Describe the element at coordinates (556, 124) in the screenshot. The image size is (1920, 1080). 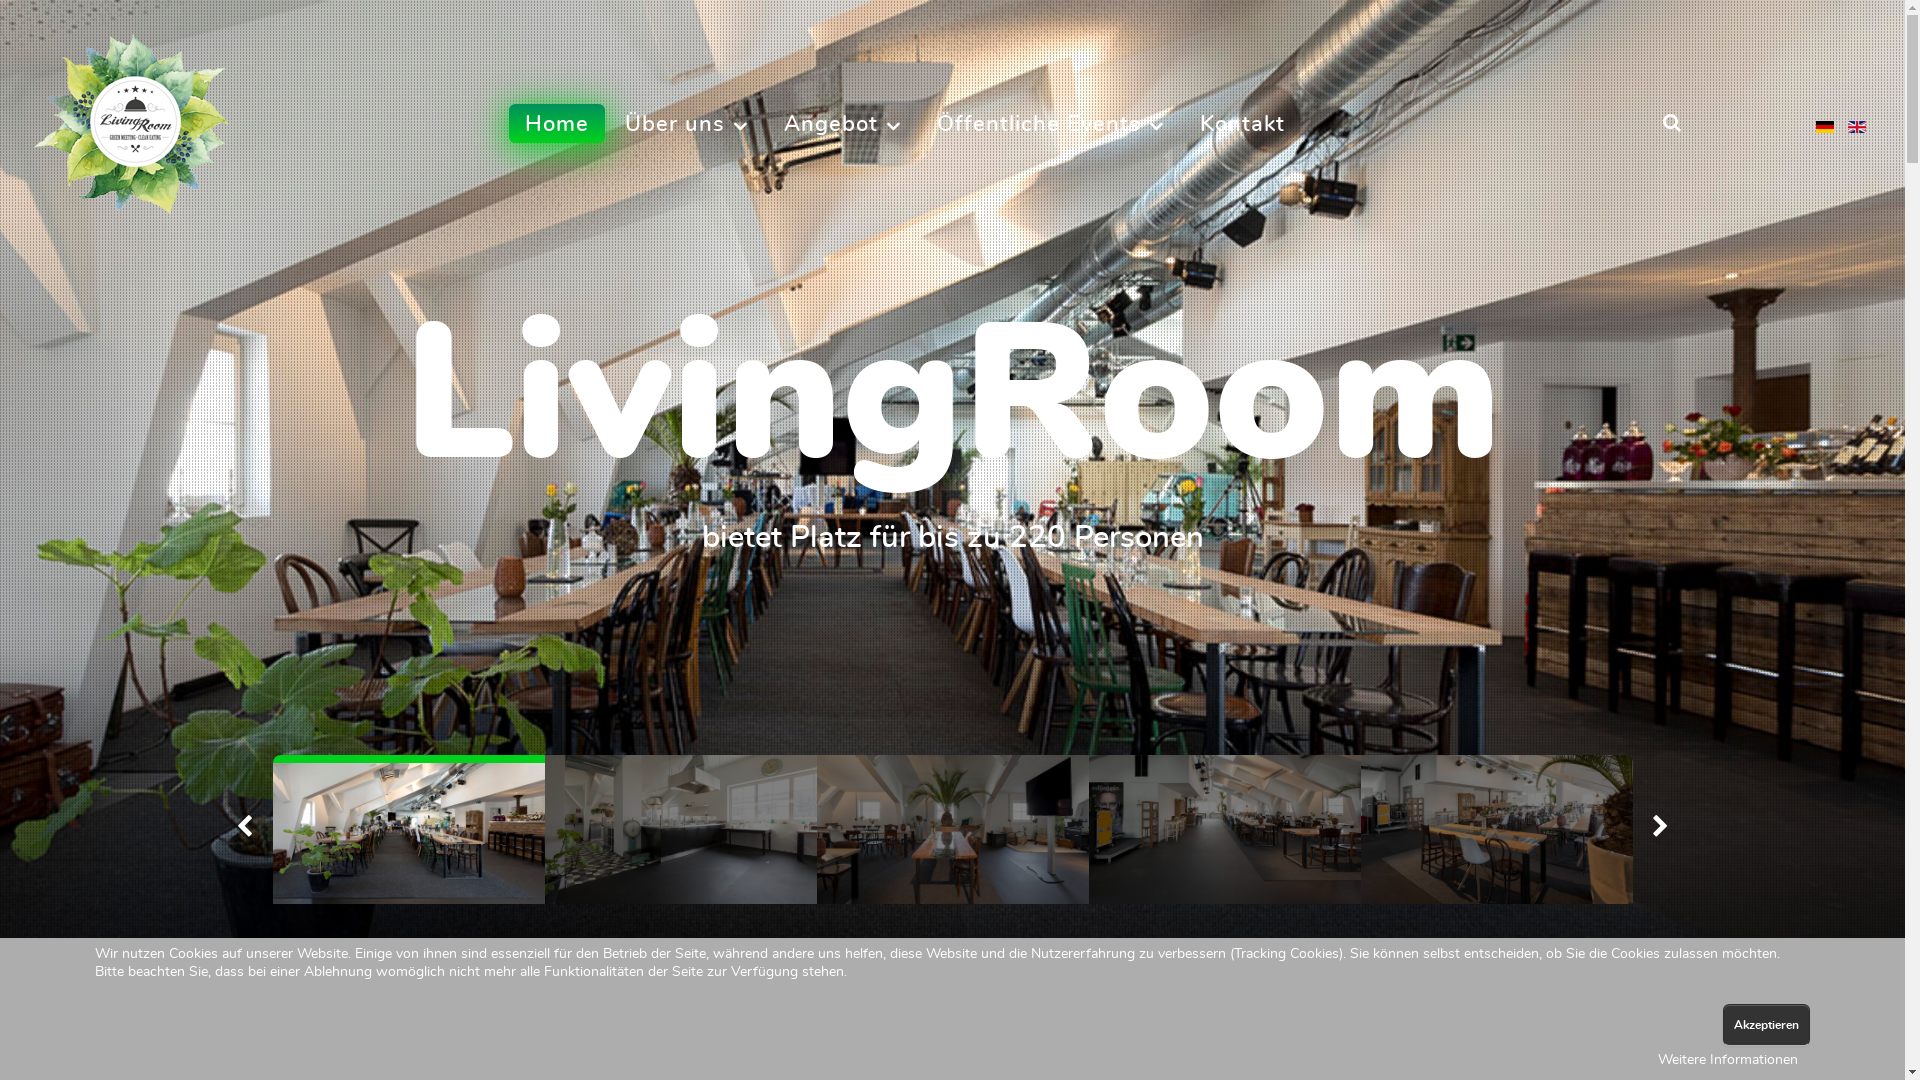
I see `Home` at that location.